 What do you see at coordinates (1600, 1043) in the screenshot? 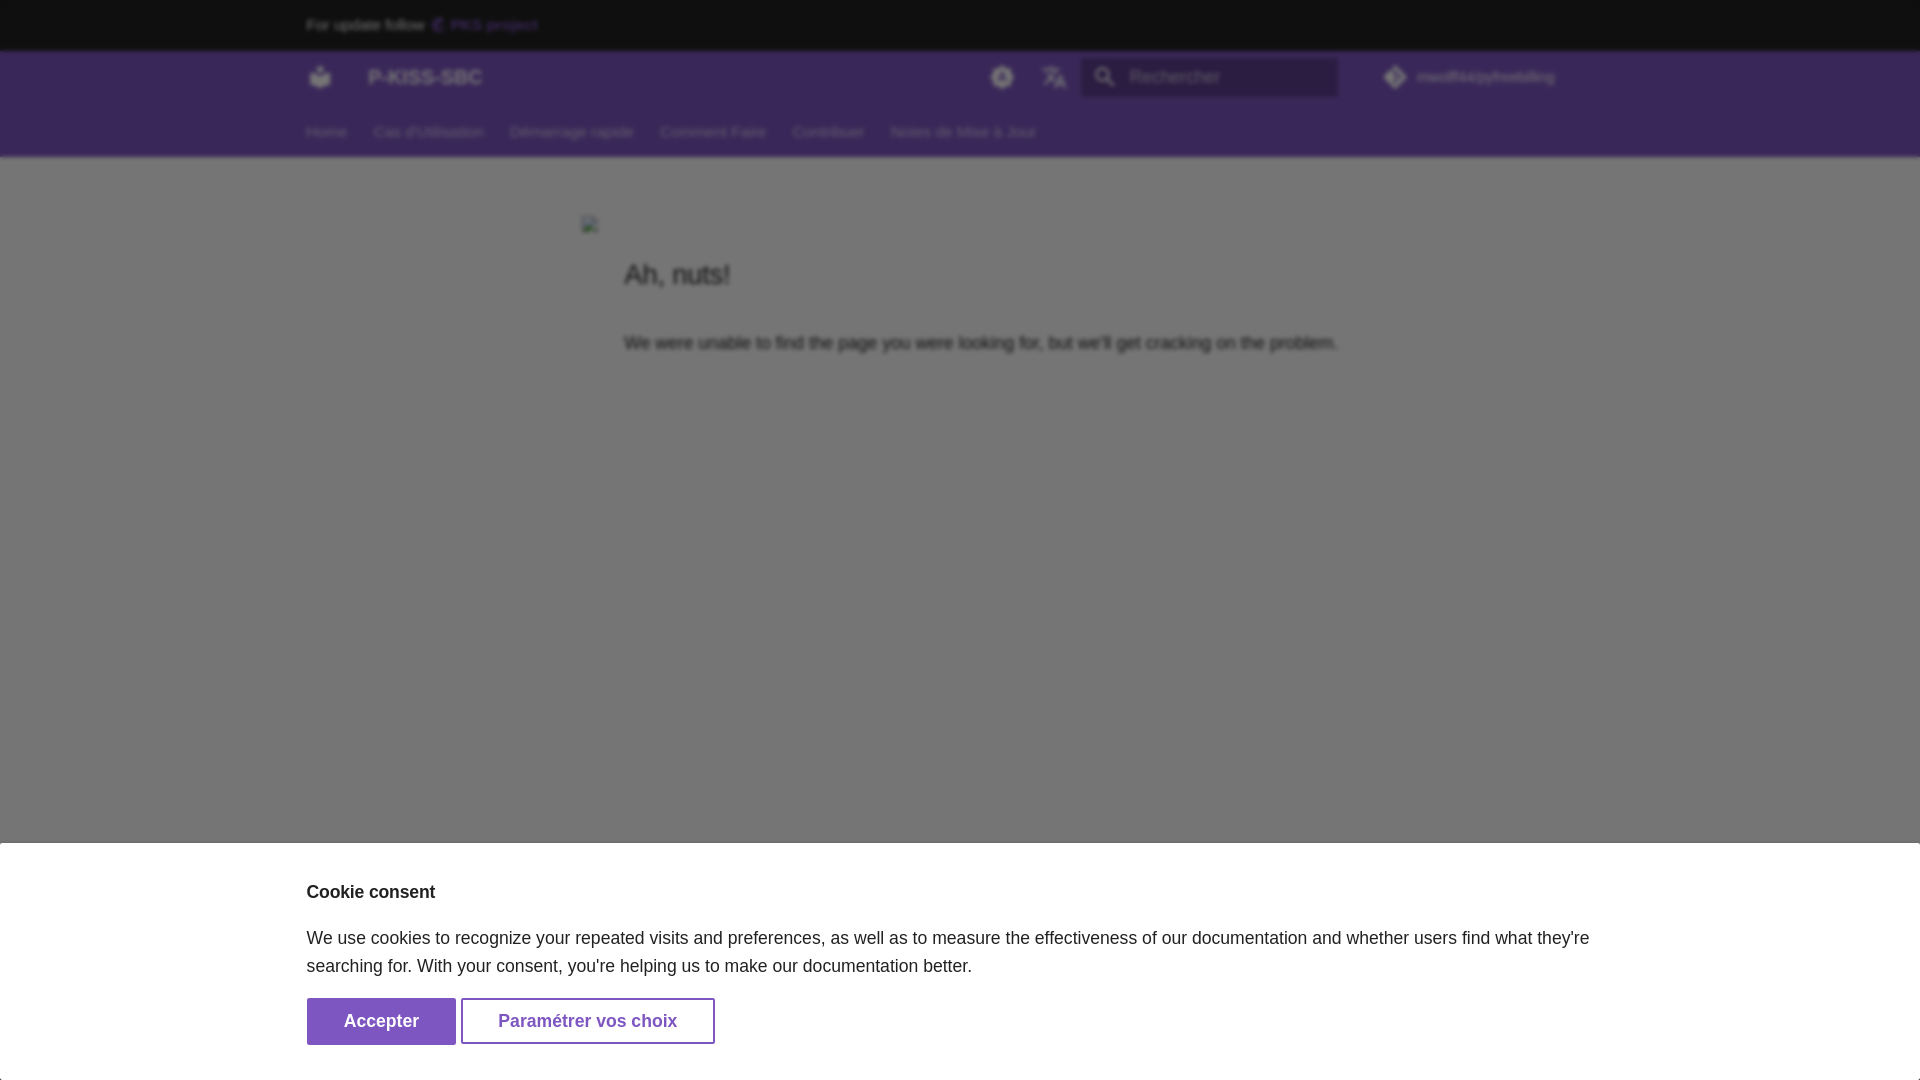
I see `hub.docker.com` at bounding box center [1600, 1043].